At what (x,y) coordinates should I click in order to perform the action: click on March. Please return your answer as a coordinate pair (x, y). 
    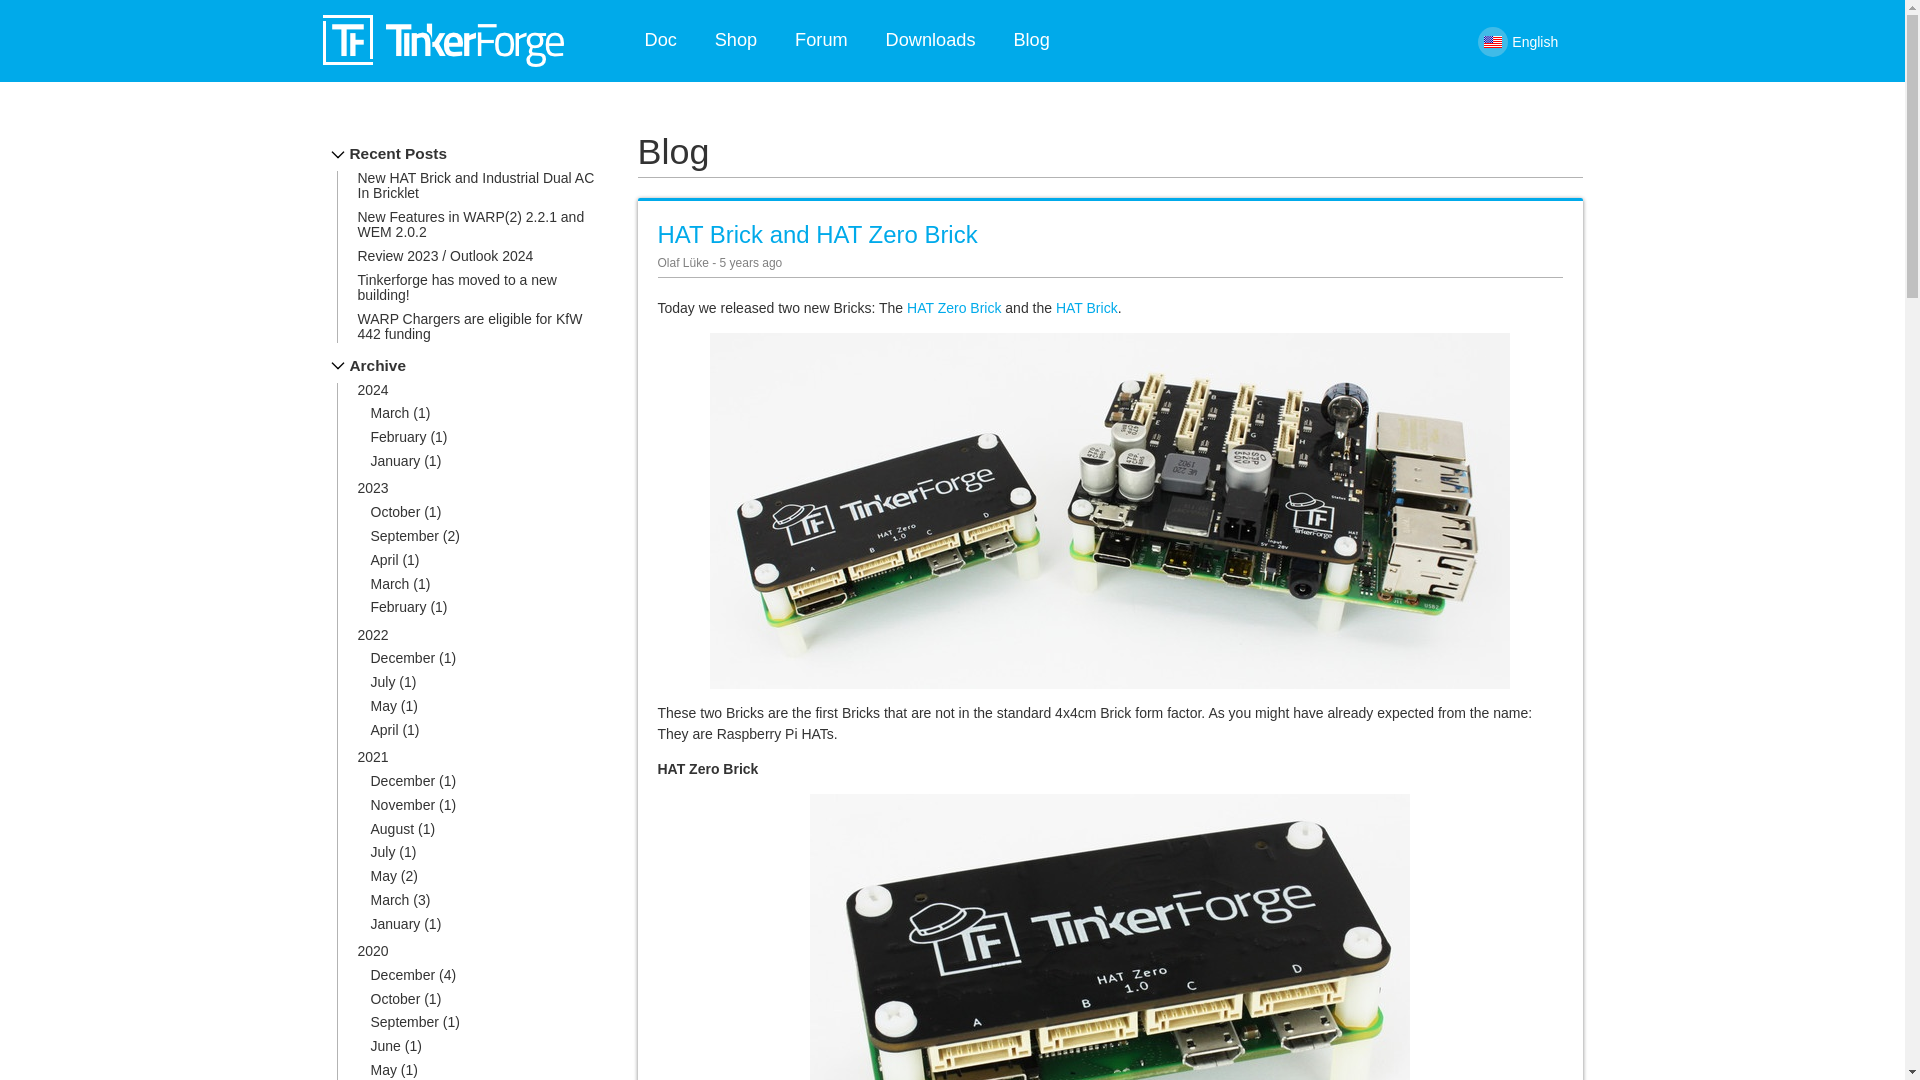
    Looking at the image, I should click on (389, 583).